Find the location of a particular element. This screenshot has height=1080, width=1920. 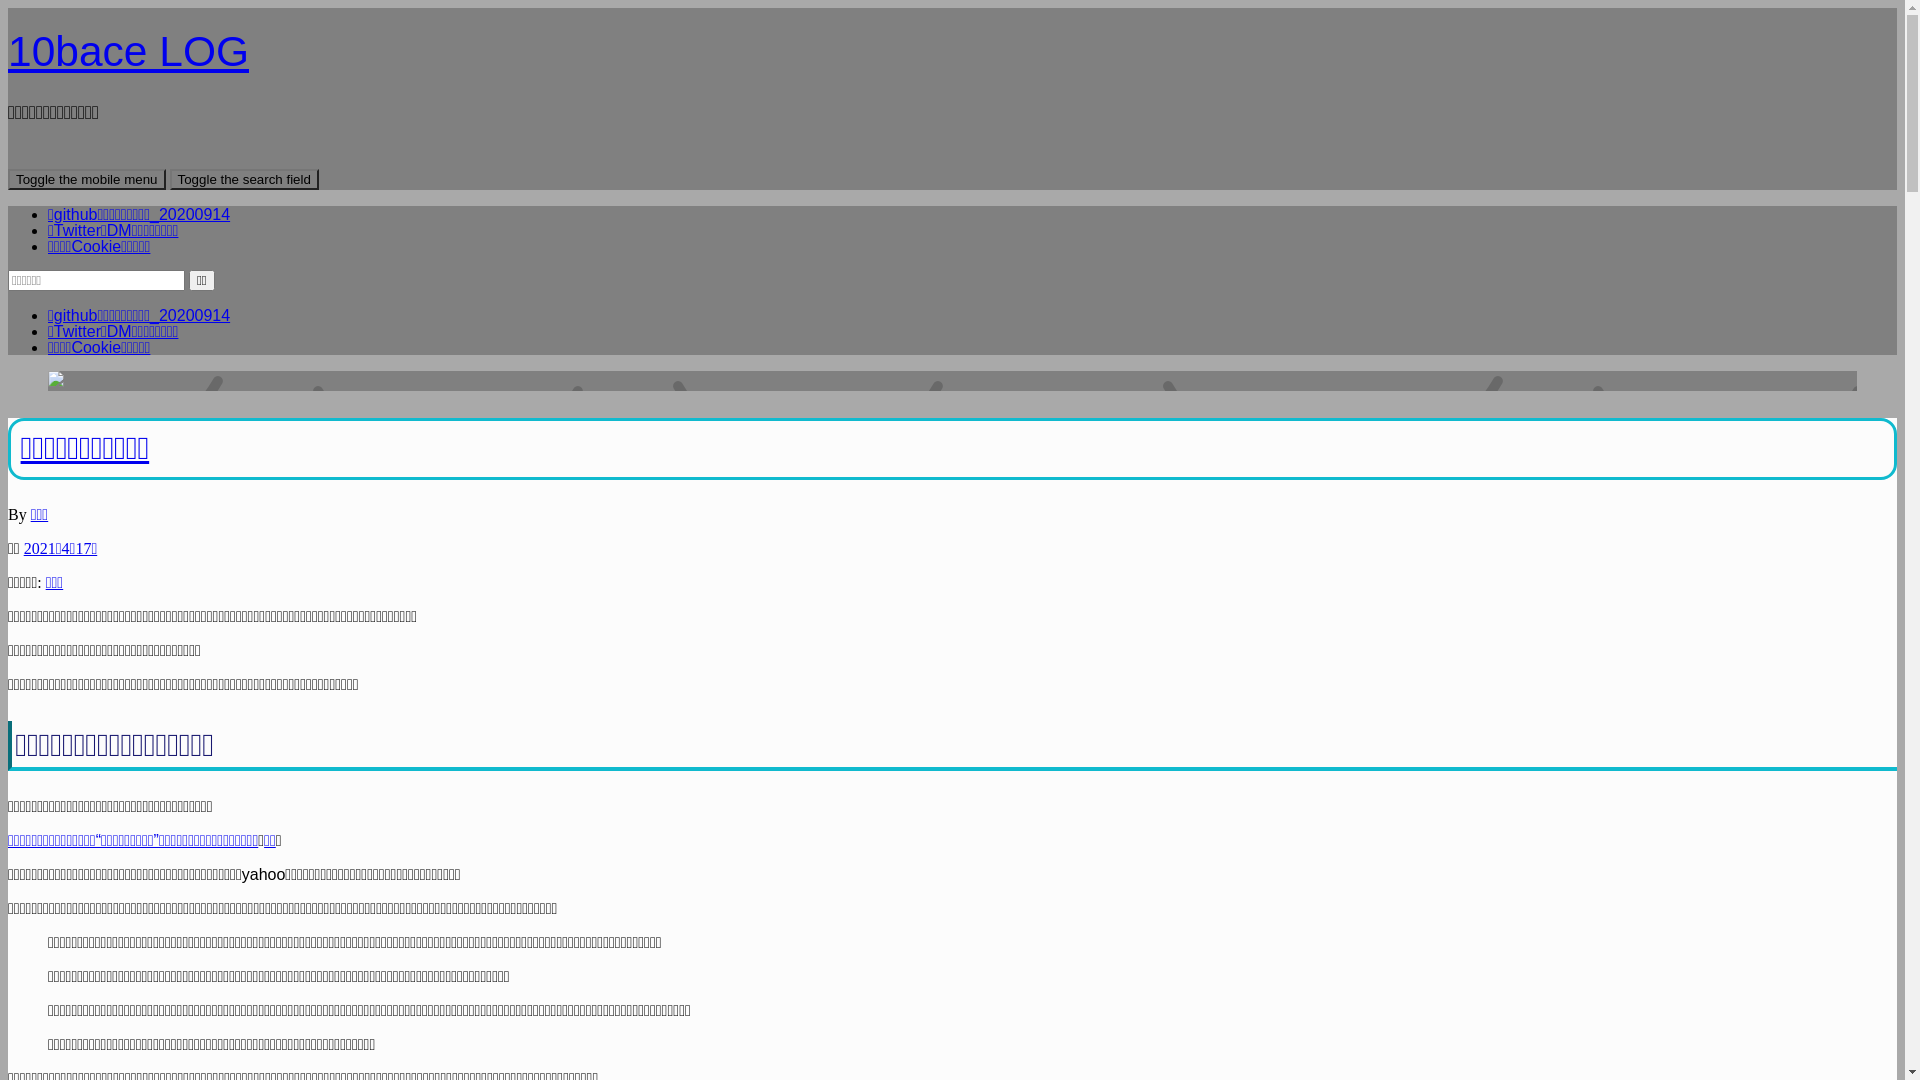

Toggle the mobile menu is located at coordinates (87, 180).